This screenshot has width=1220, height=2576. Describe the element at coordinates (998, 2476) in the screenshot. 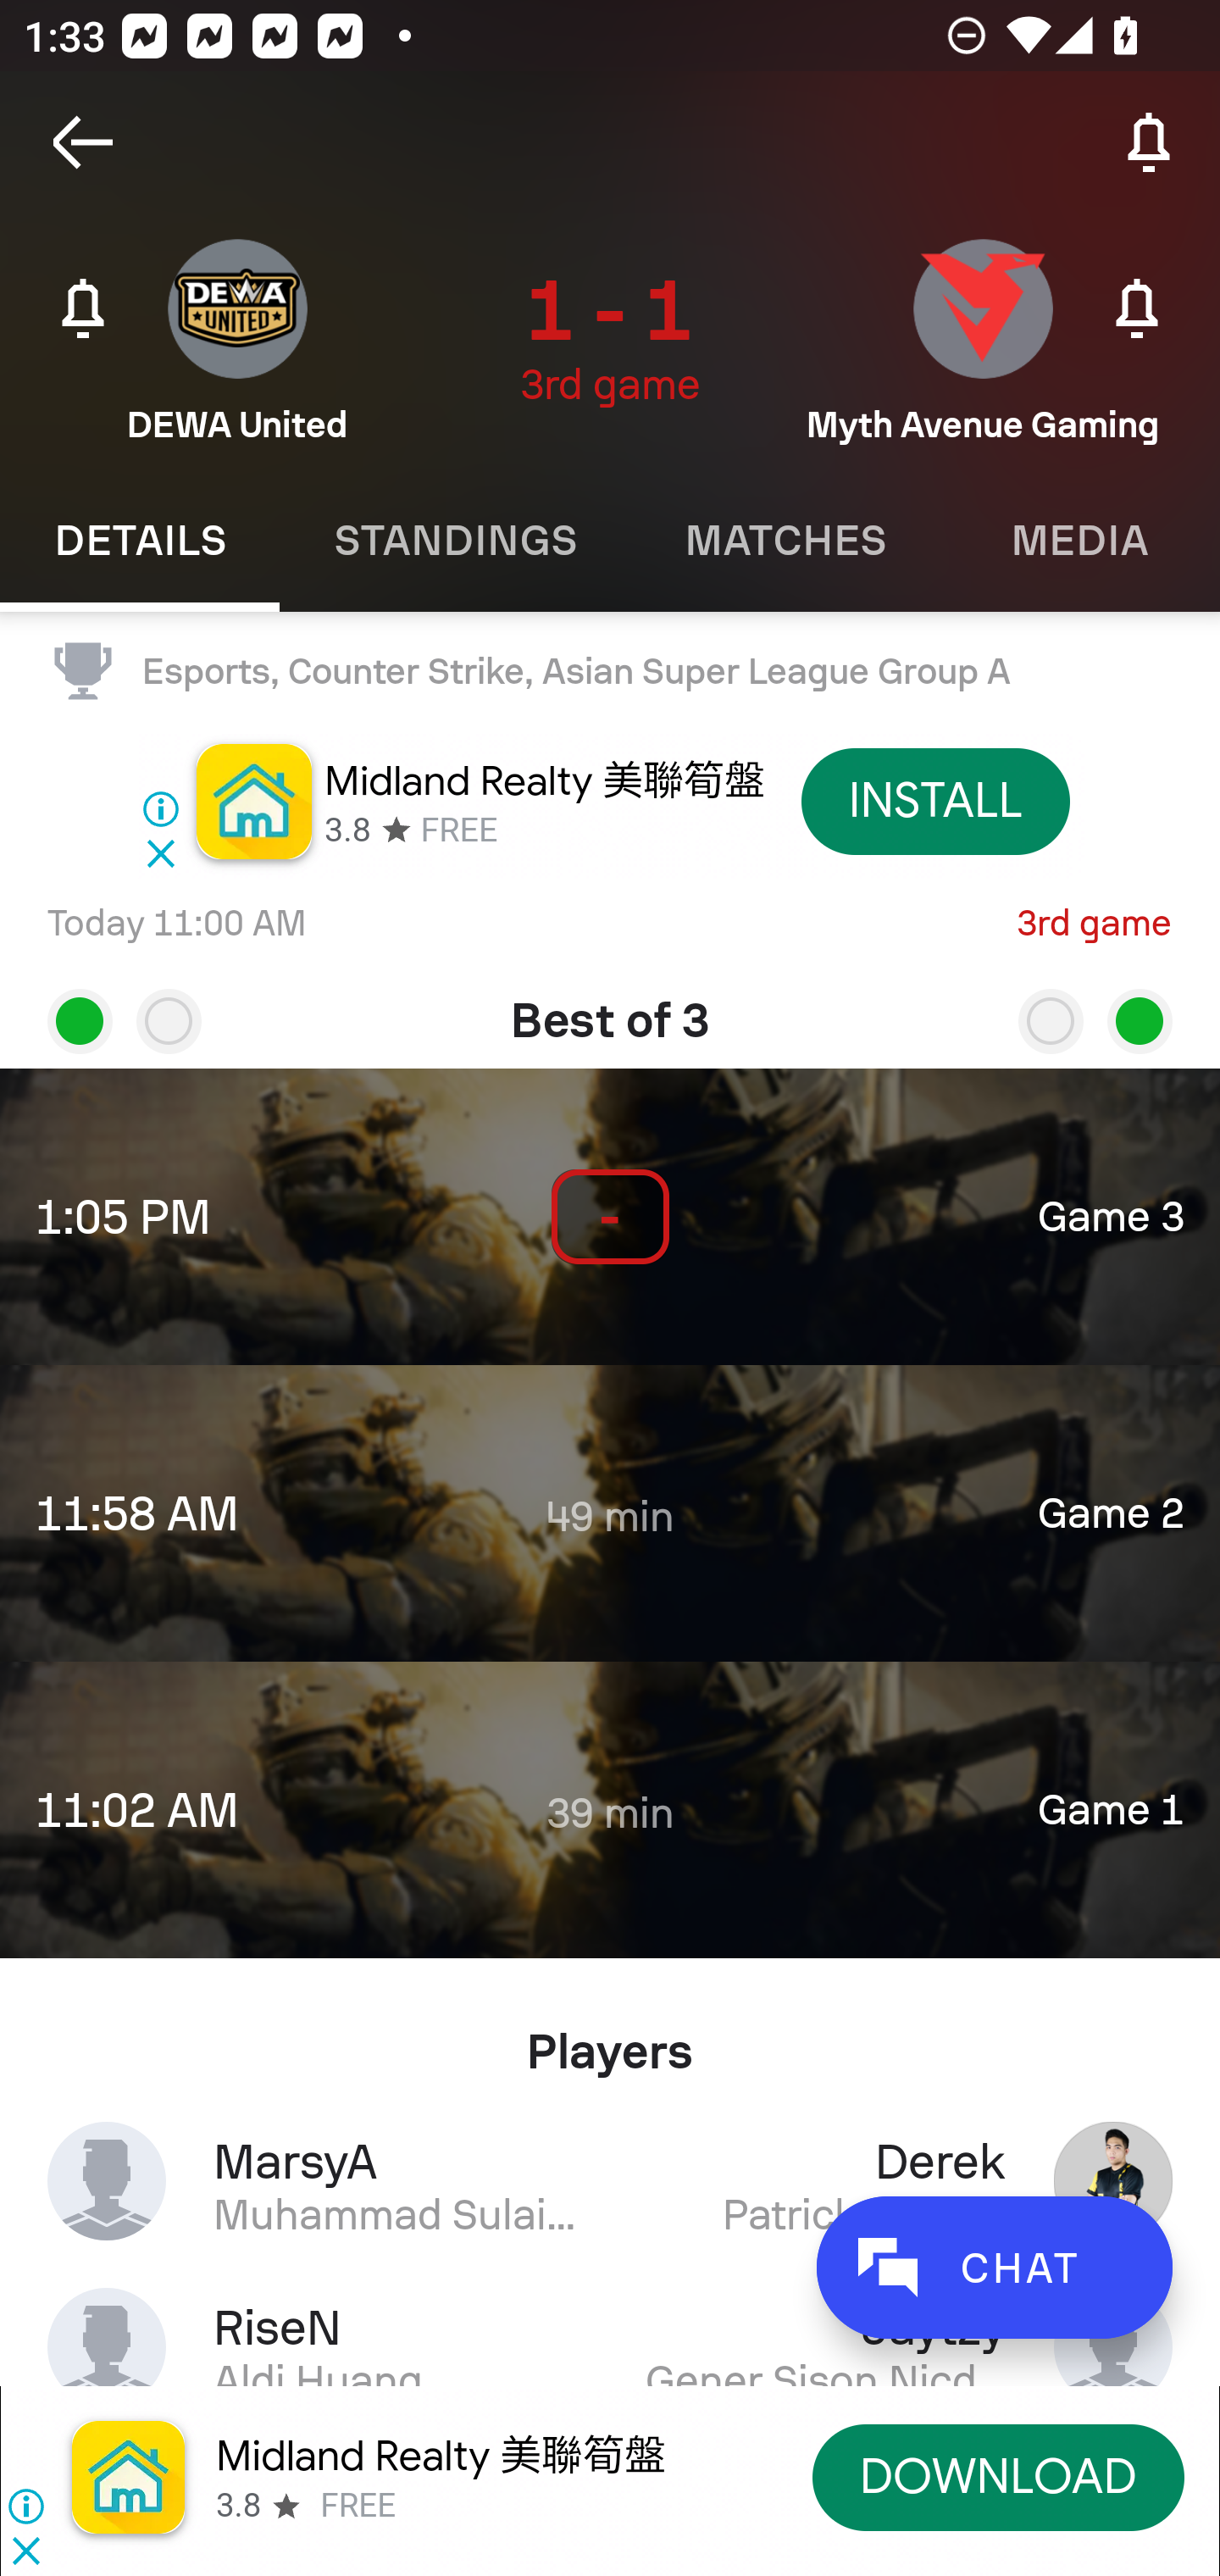

I see `DOWNLOAD` at that location.